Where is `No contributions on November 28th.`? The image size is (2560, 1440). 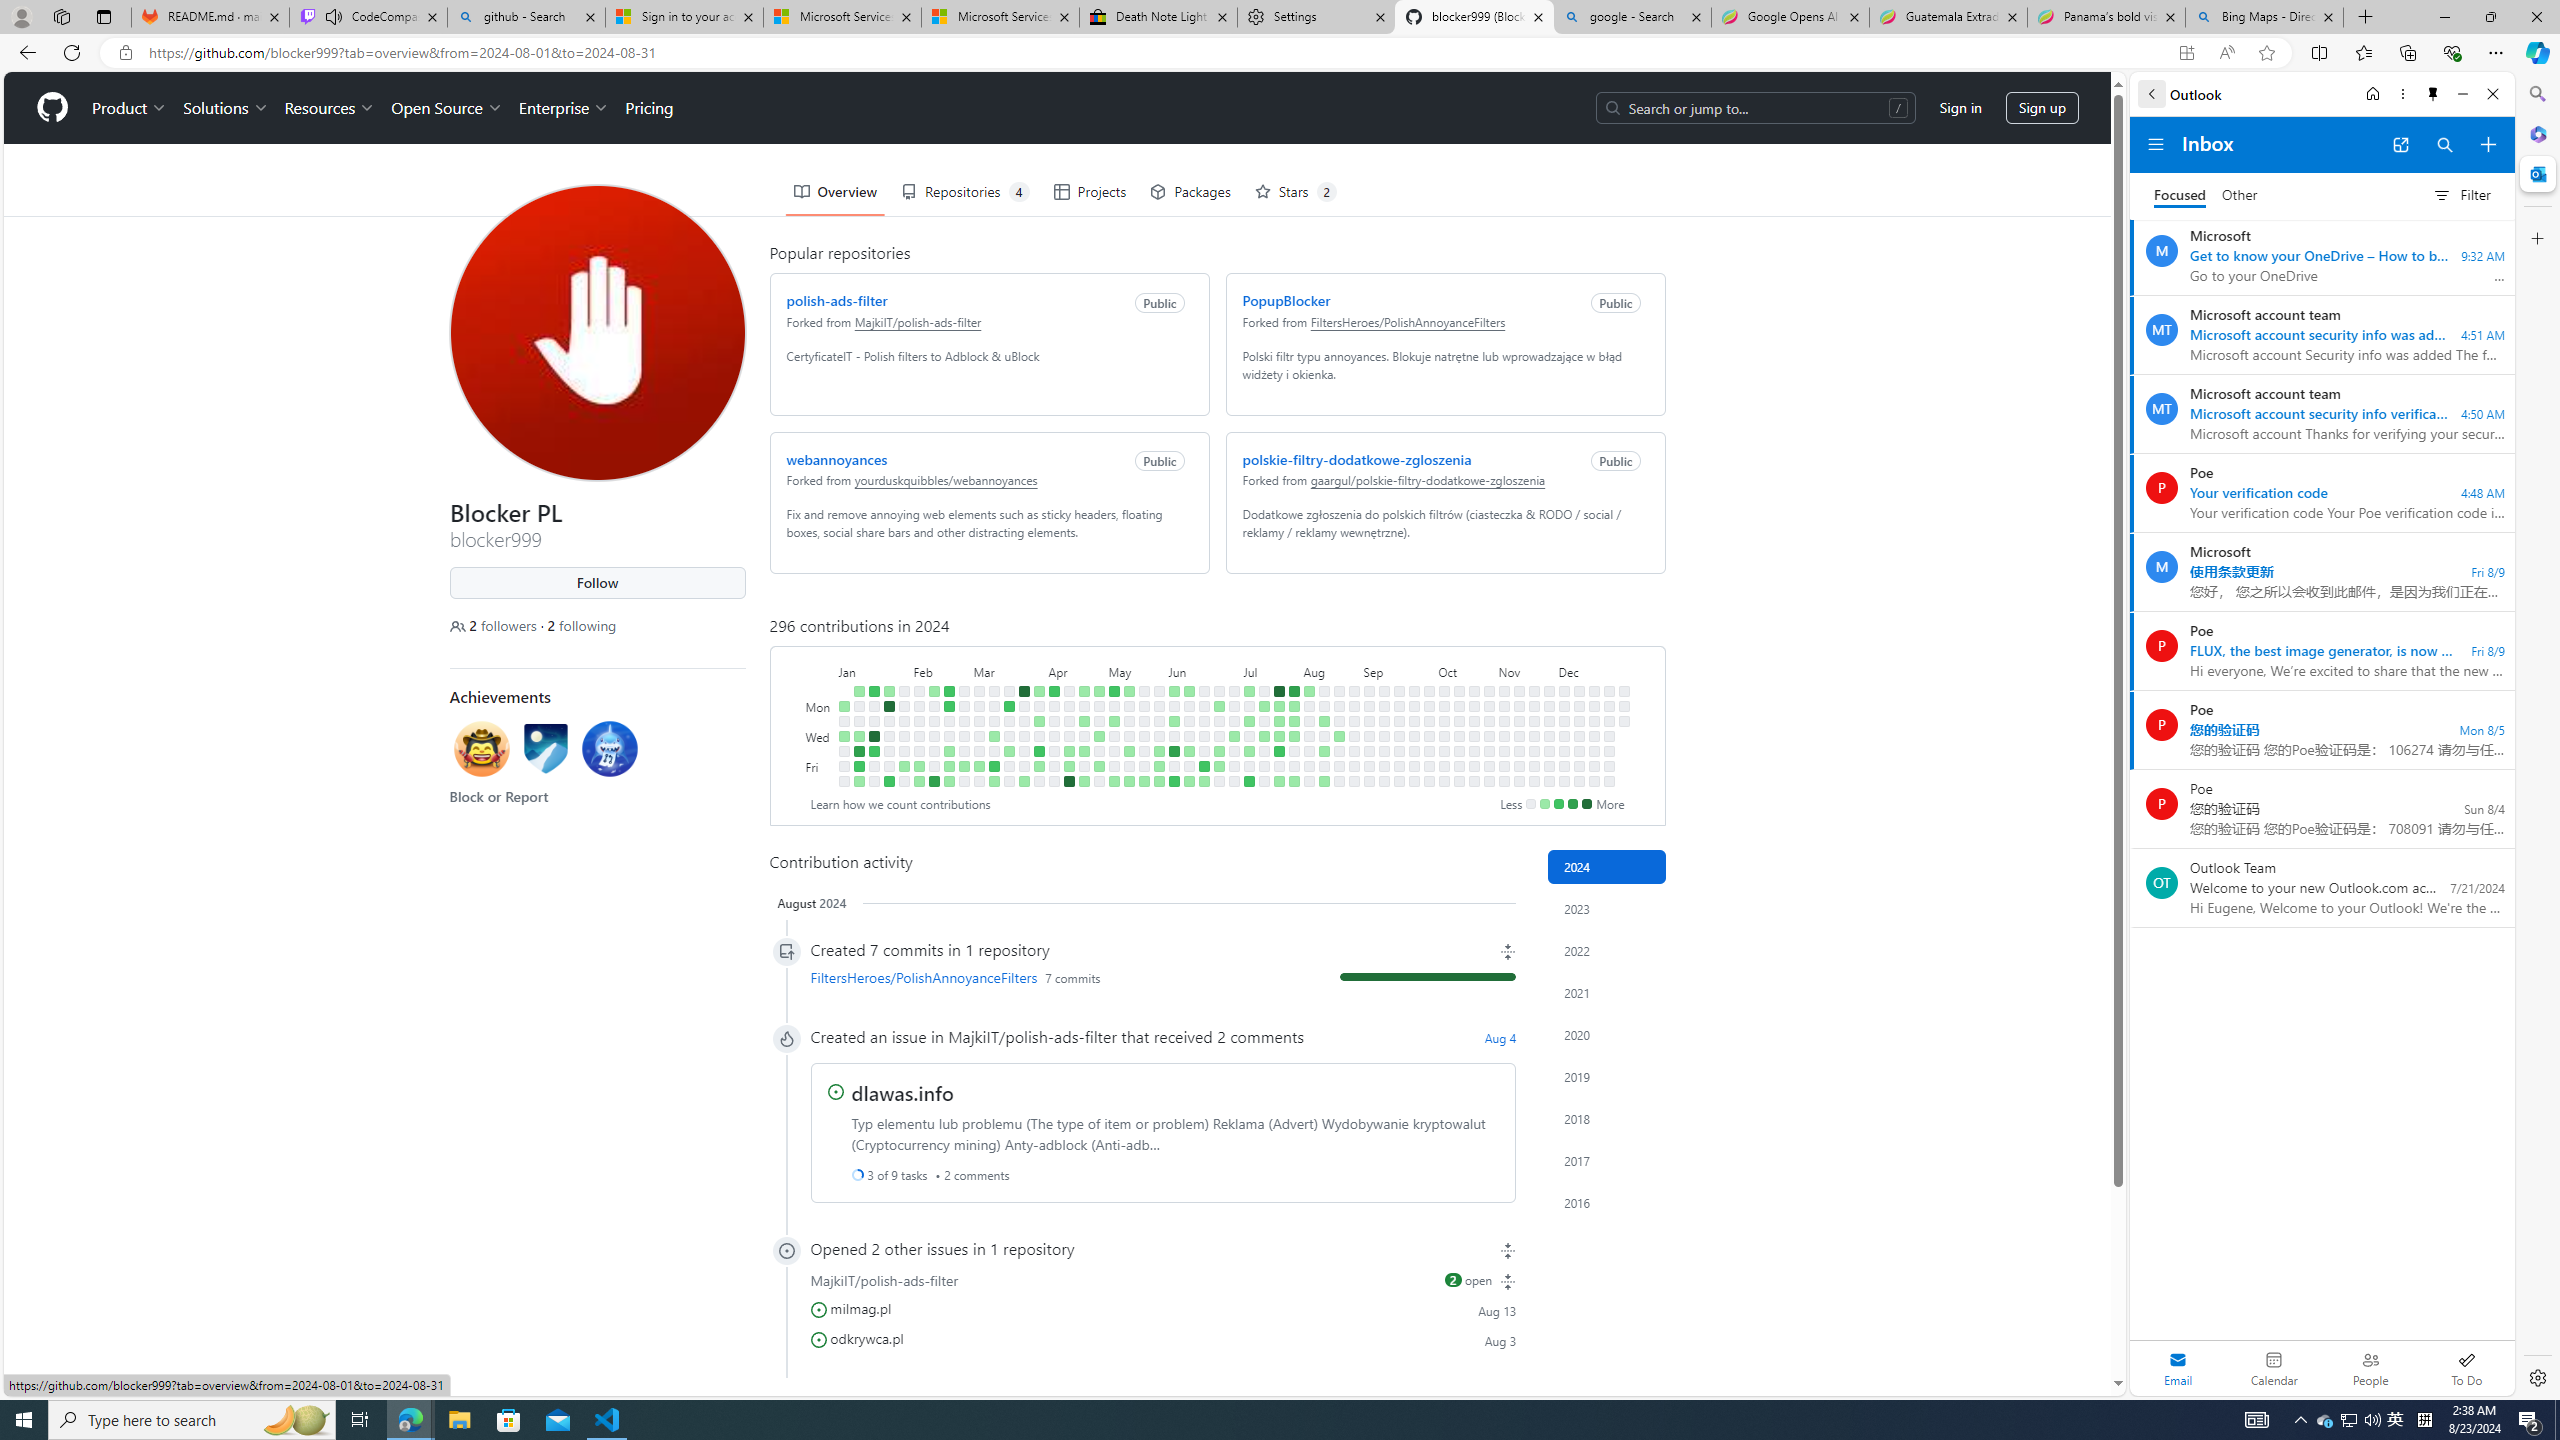 No contributions on November 28th. is located at coordinates (1548, 751).